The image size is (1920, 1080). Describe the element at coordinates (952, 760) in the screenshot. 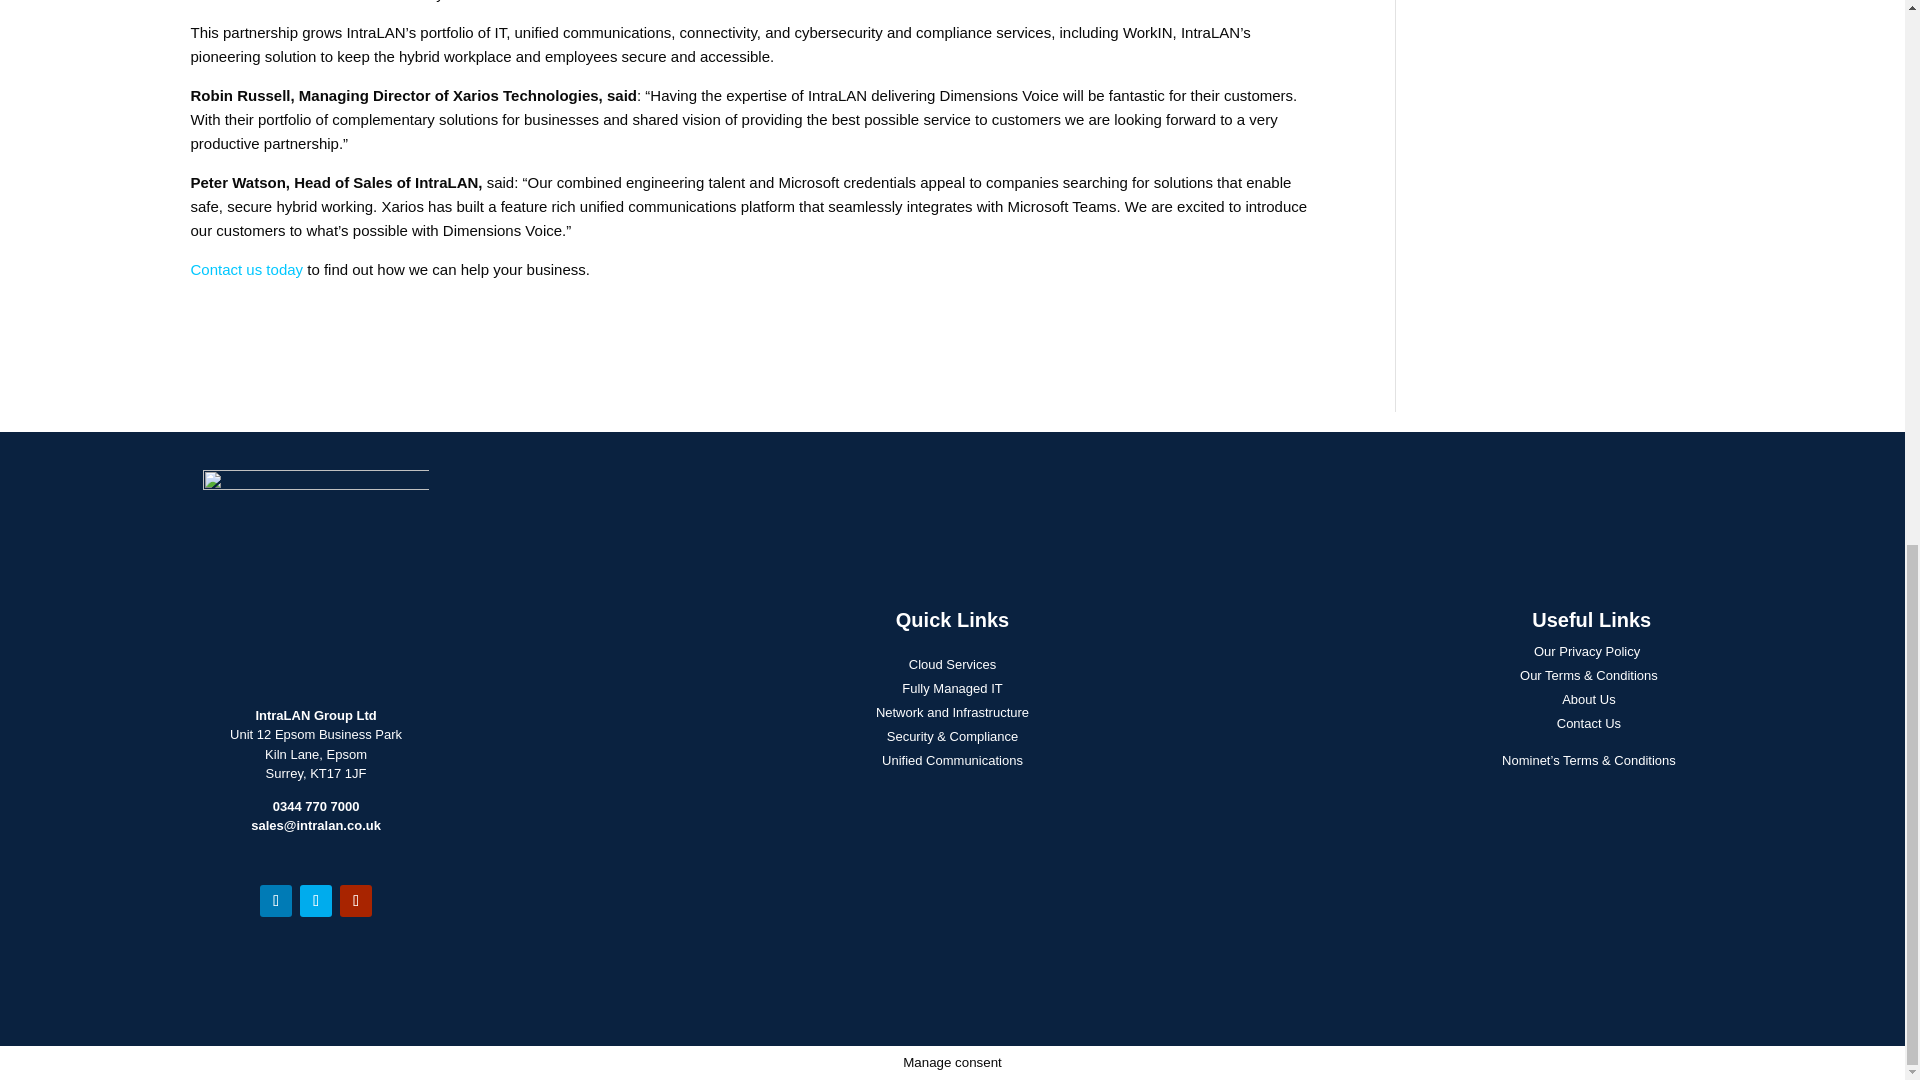

I see `Unified Communications` at that location.